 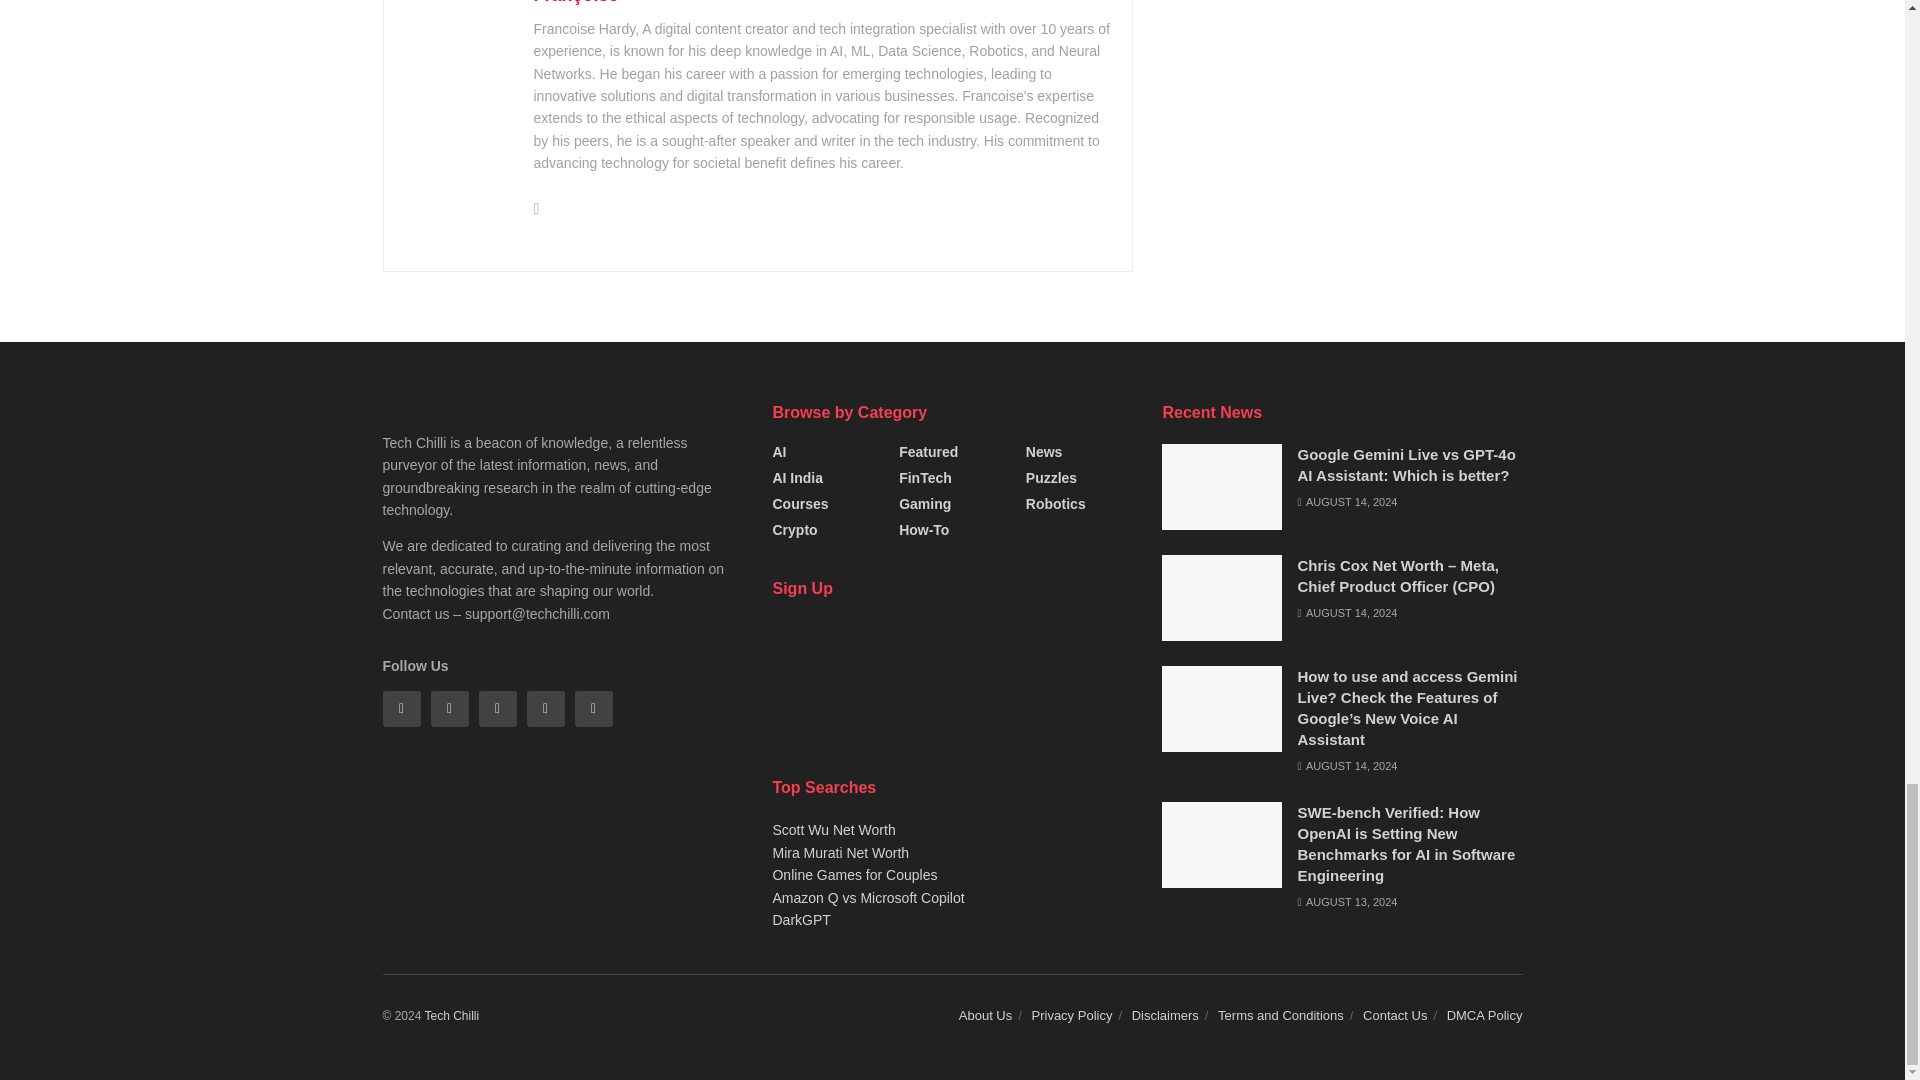 What do you see at coordinates (840, 852) in the screenshot?
I see `Mira Murati Net Worth` at bounding box center [840, 852].